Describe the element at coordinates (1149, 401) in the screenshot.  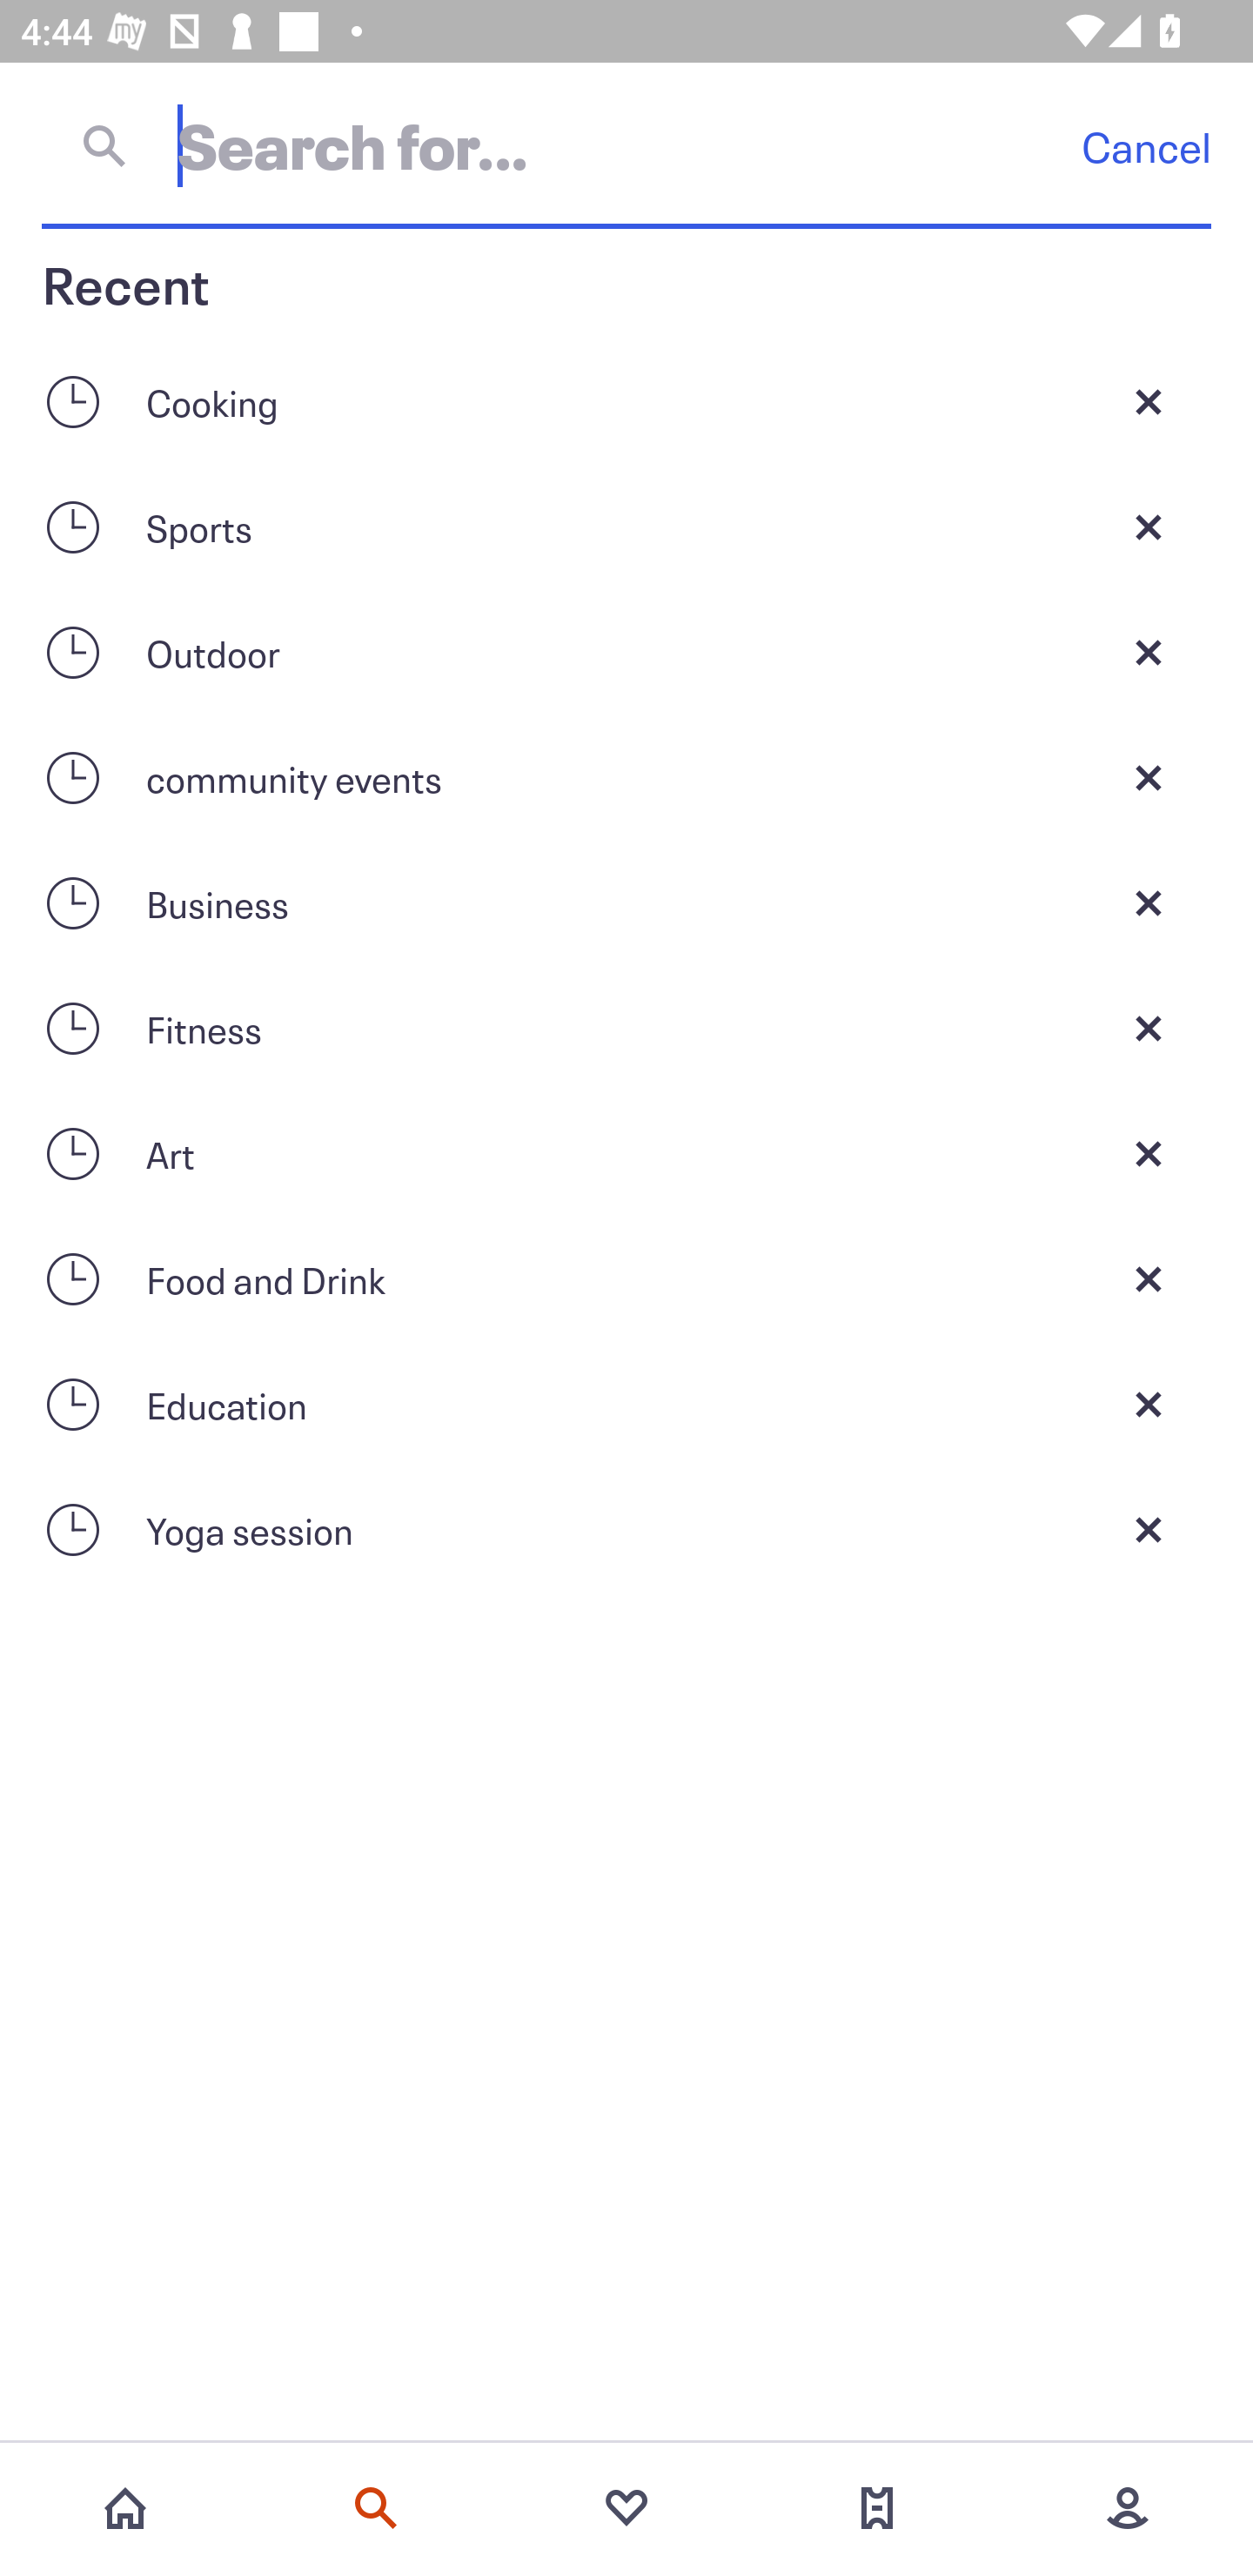
I see `Close current screen` at that location.